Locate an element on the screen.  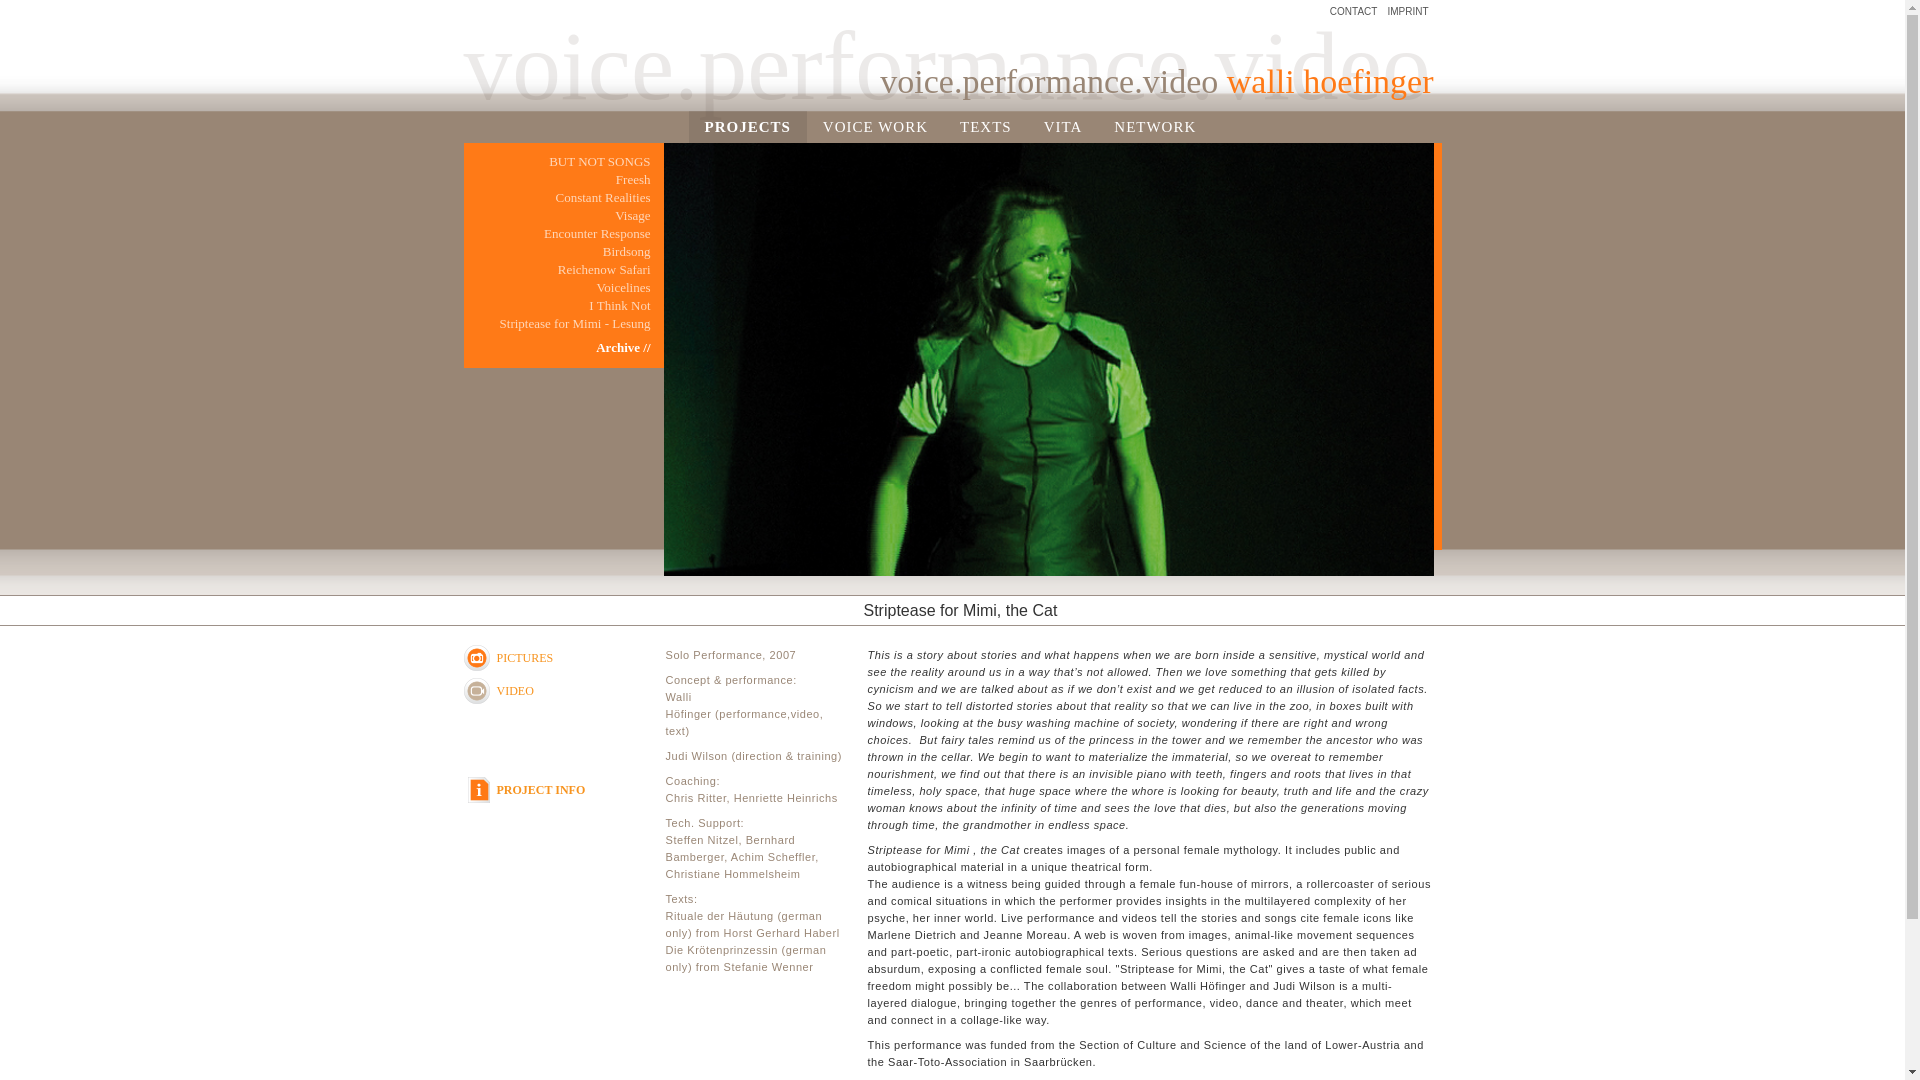
PROJECT INFO is located at coordinates (572, 790).